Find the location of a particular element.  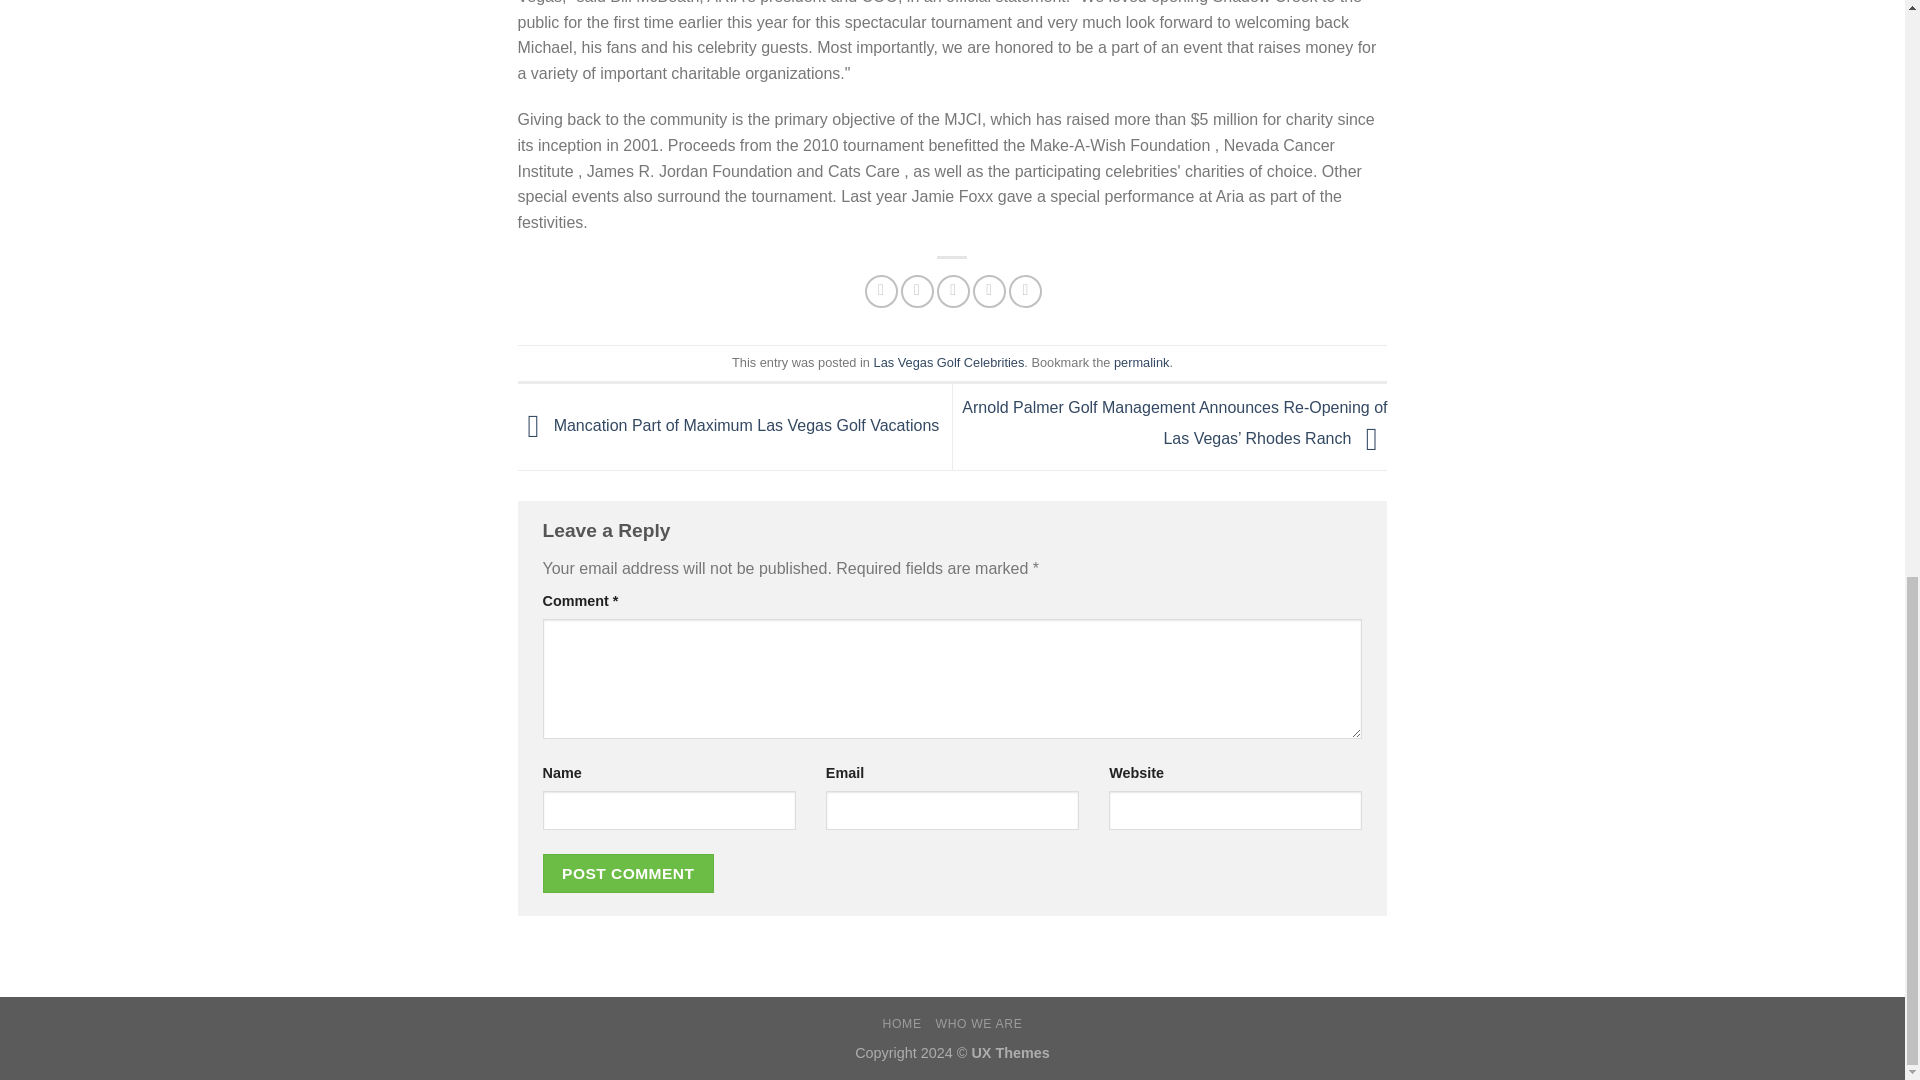

permalink is located at coordinates (1141, 362).